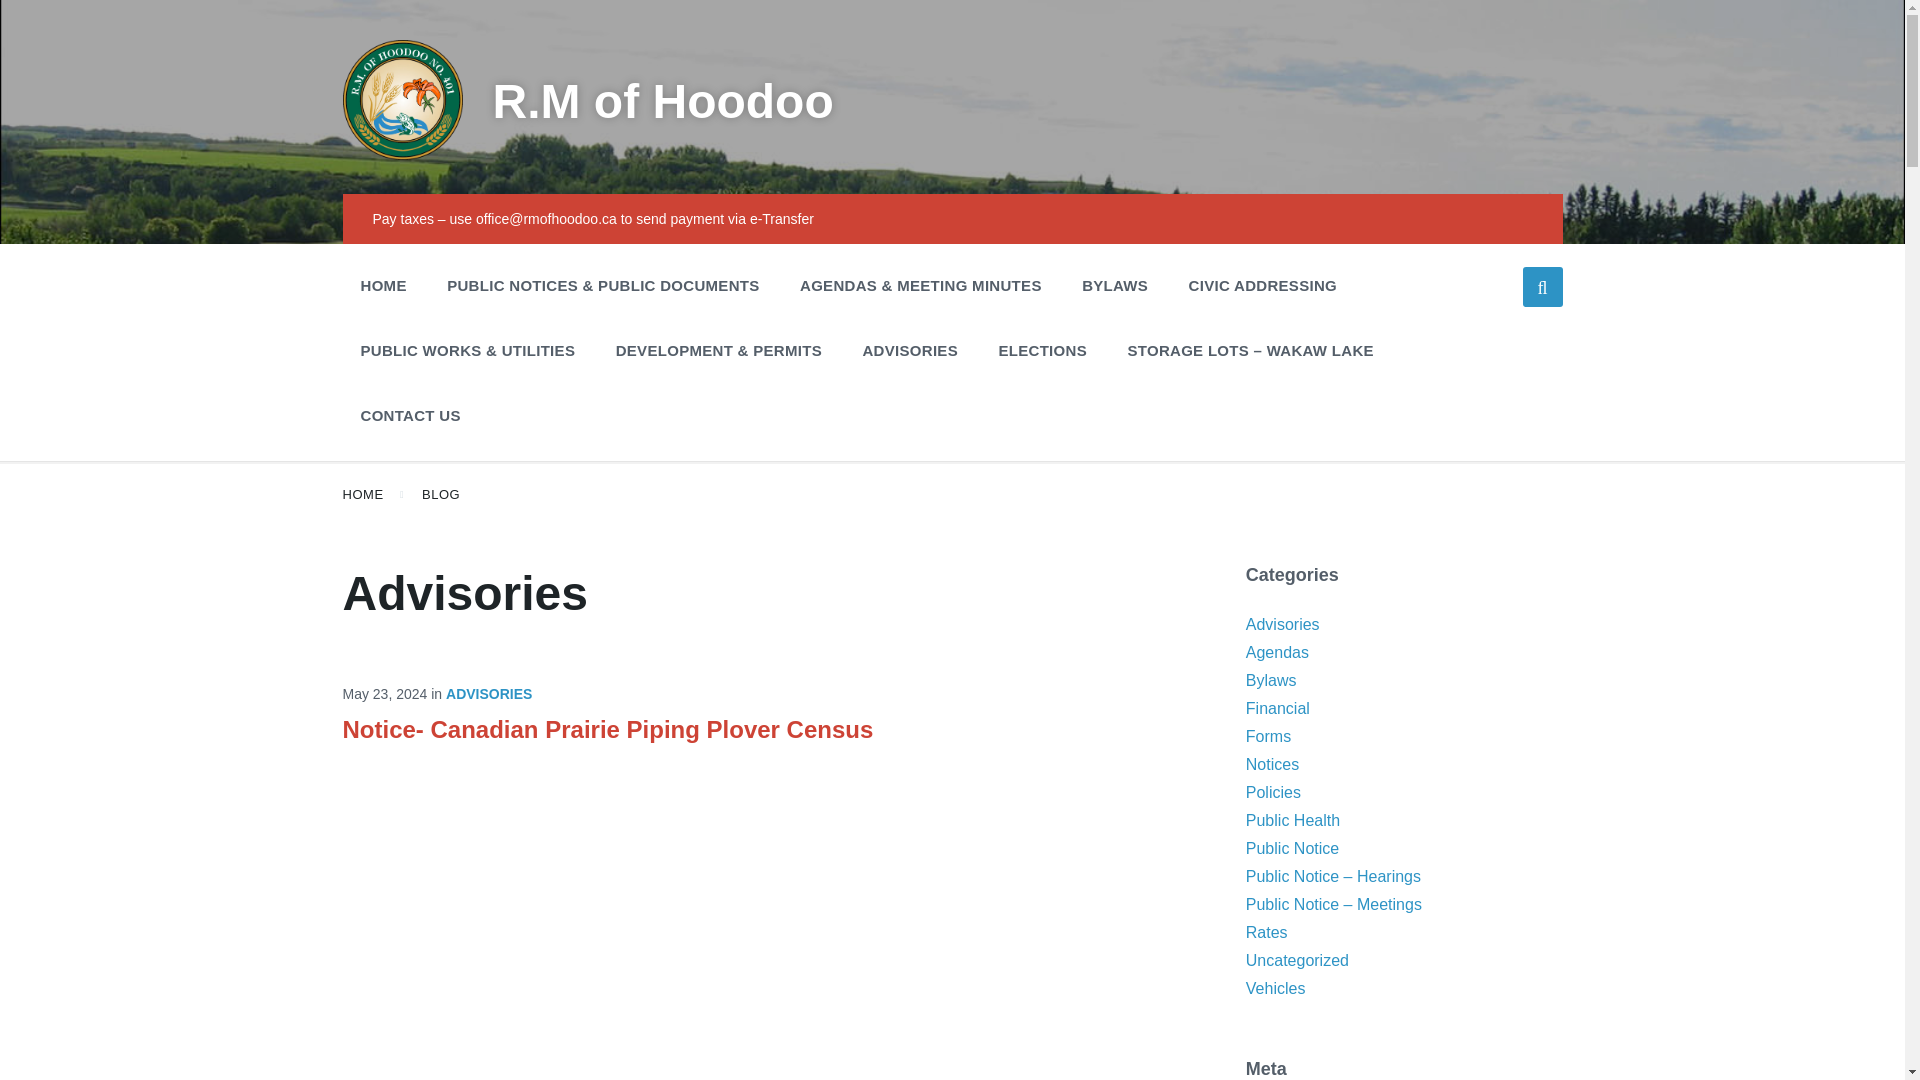  What do you see at coordinates (910, 350) in the screenshot?
I see `ADVISORIES` at bounding box center [910, 350].